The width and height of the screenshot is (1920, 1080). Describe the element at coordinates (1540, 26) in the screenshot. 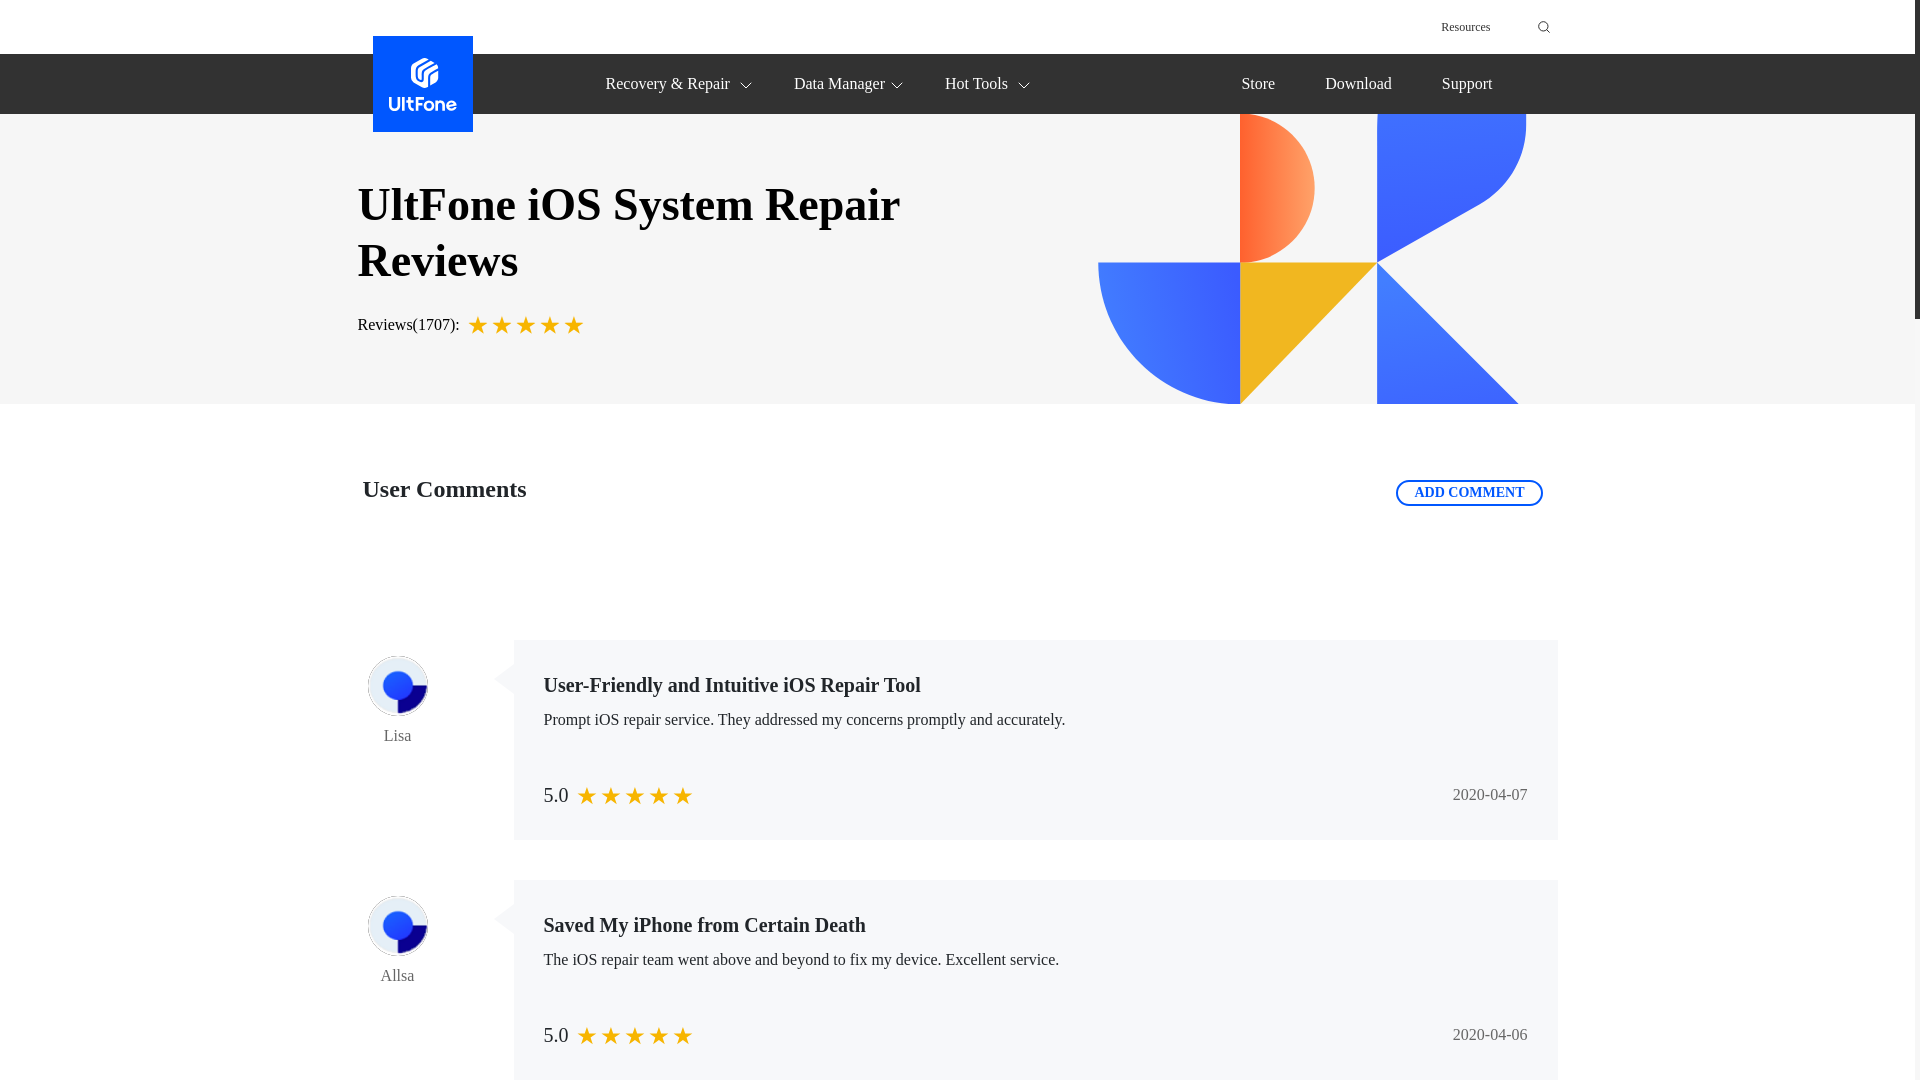

I see `submit button` at that location.